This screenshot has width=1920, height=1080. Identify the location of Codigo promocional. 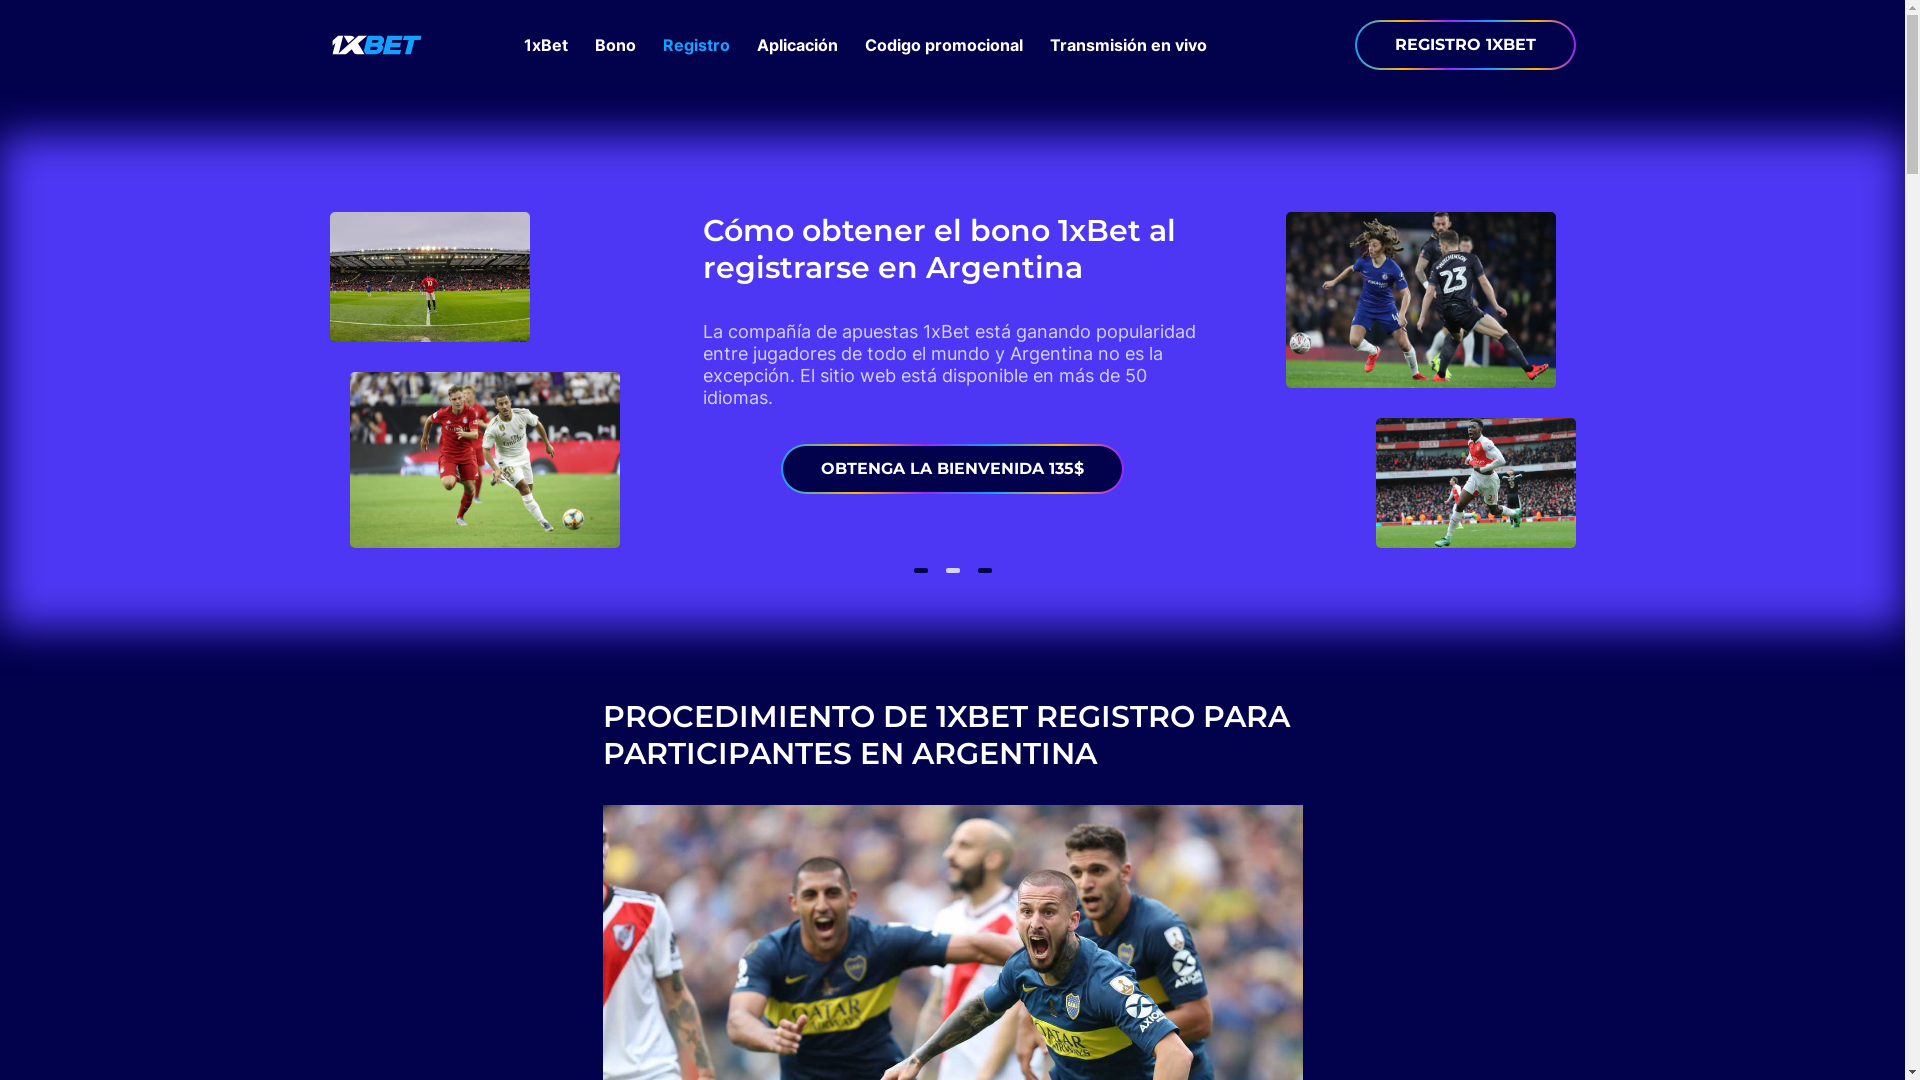
(943, 45).